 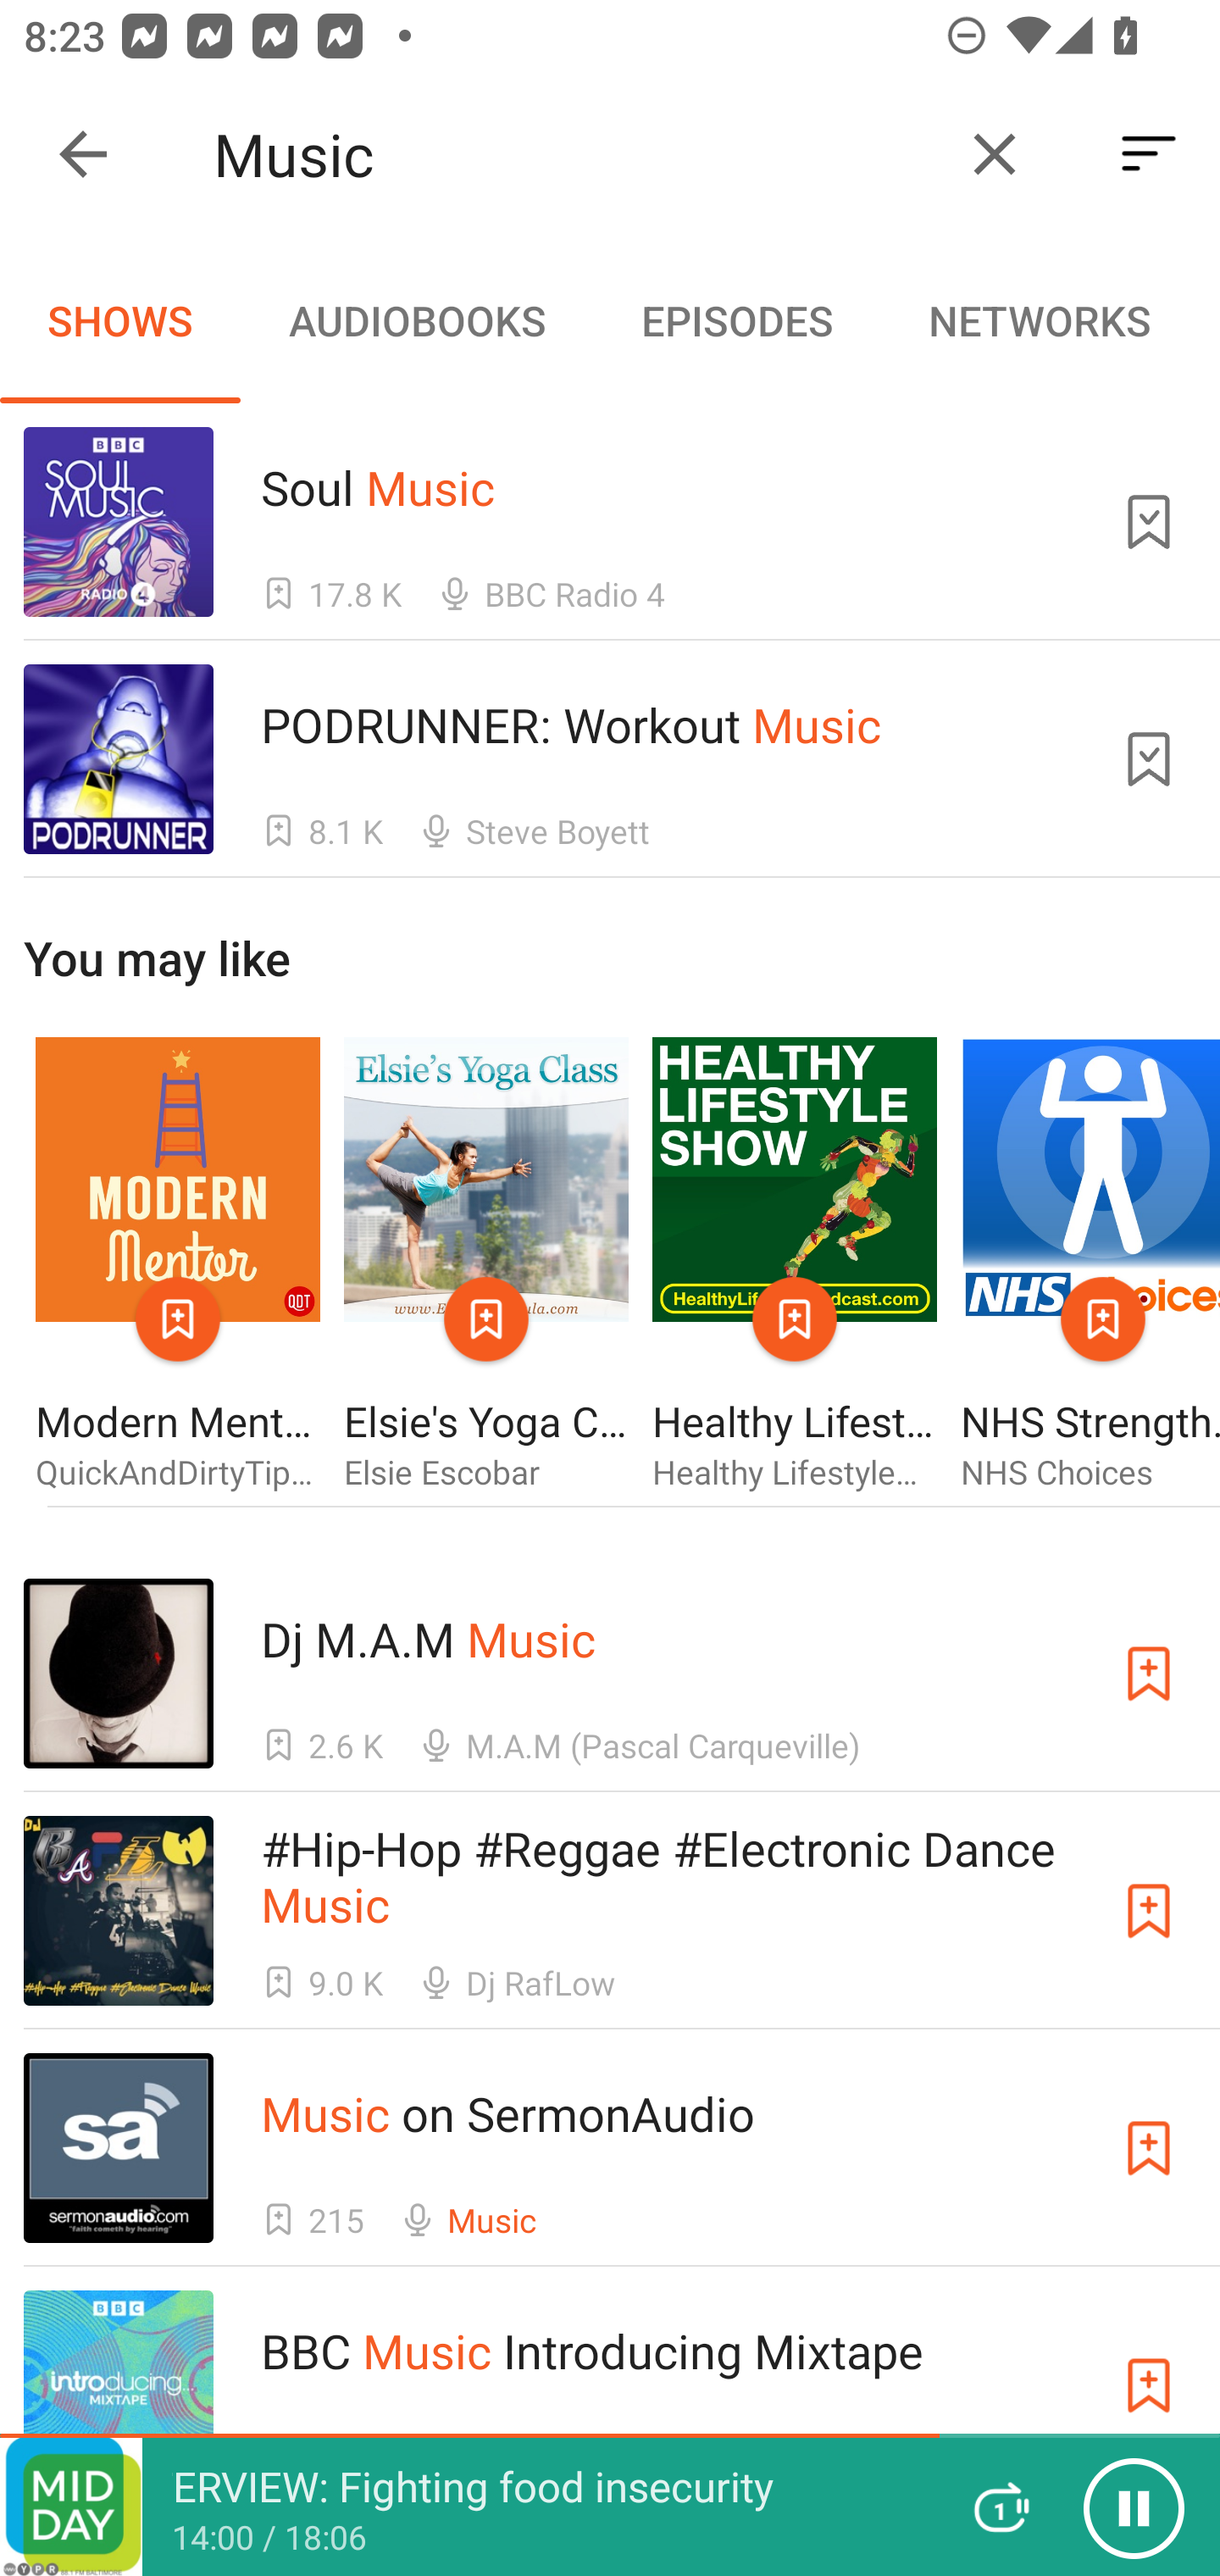 What do you see at coordinates (416, 320) in the screenshot?
I see `AUDIOBOOKS` at bounding box center [416, 320].